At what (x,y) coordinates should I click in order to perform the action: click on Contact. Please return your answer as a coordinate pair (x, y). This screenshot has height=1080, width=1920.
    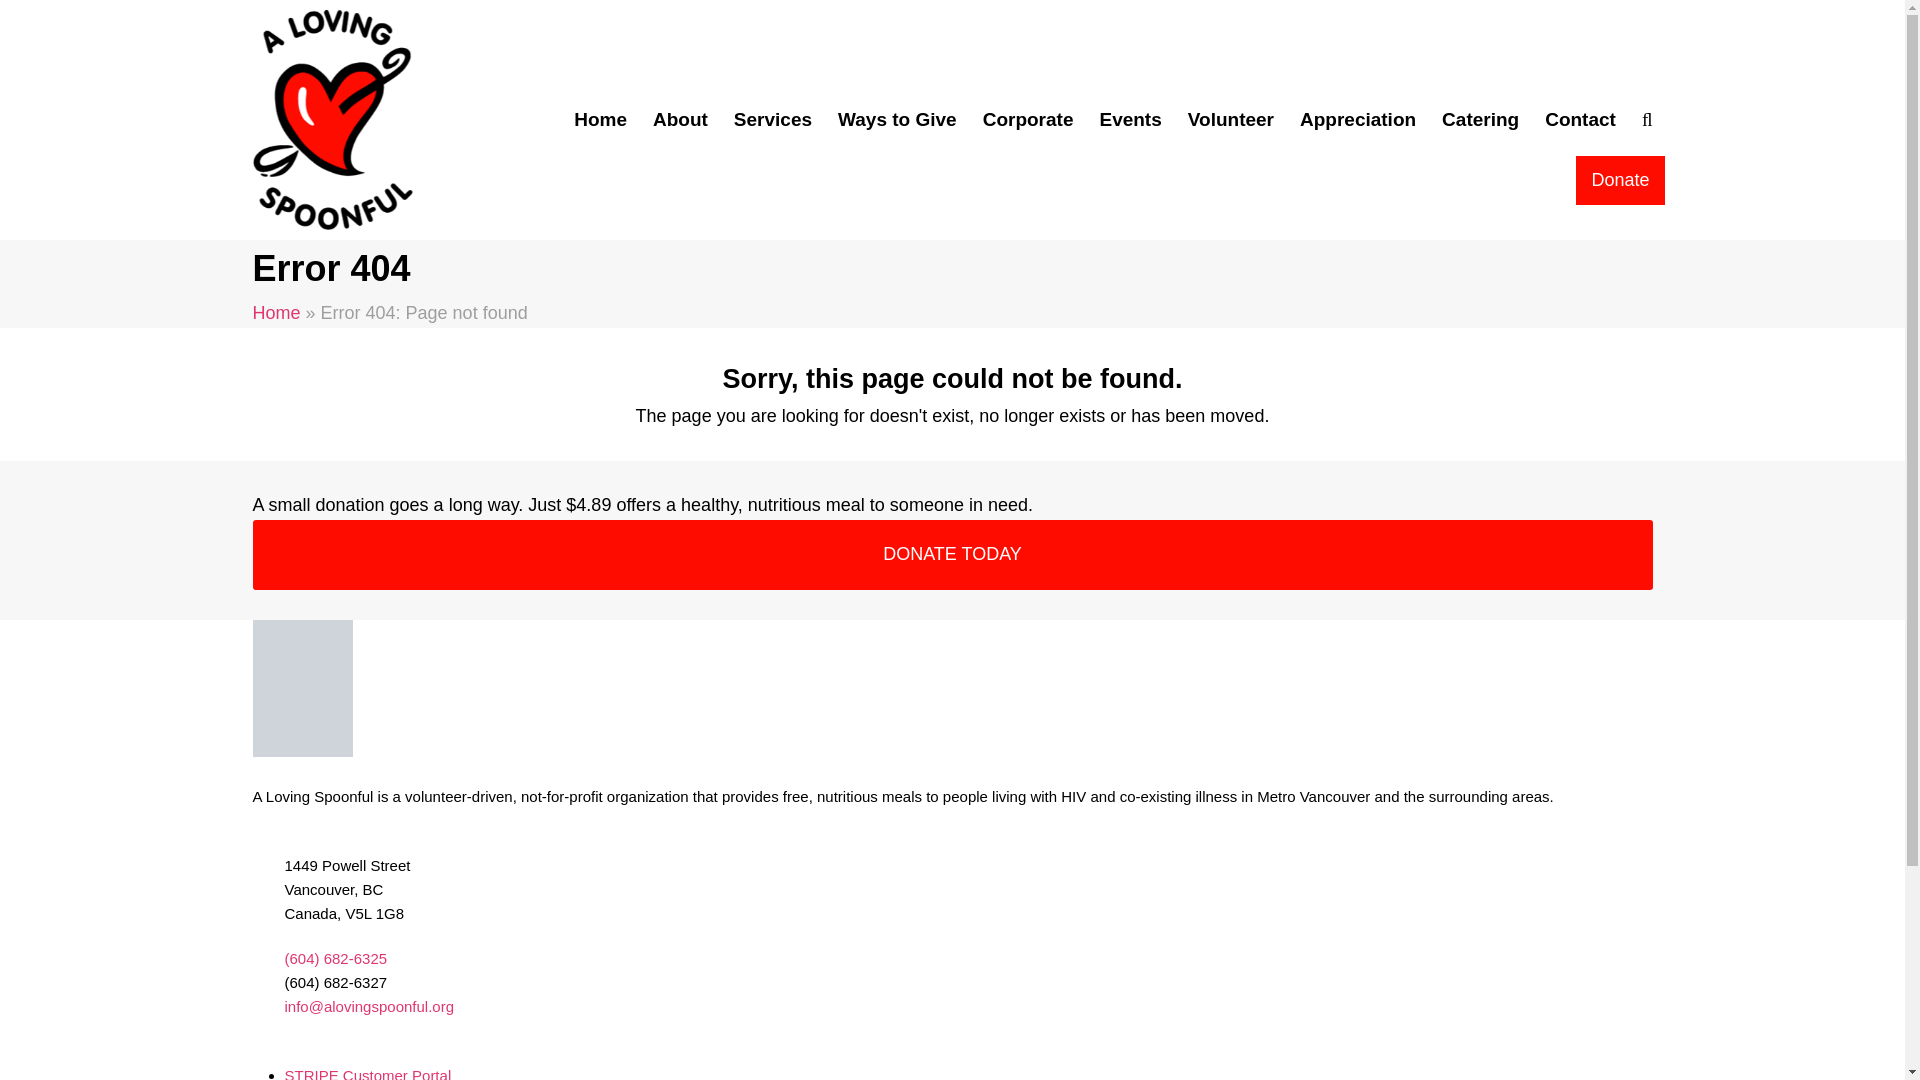
    Looking at the image, I should click on (1580, 120).